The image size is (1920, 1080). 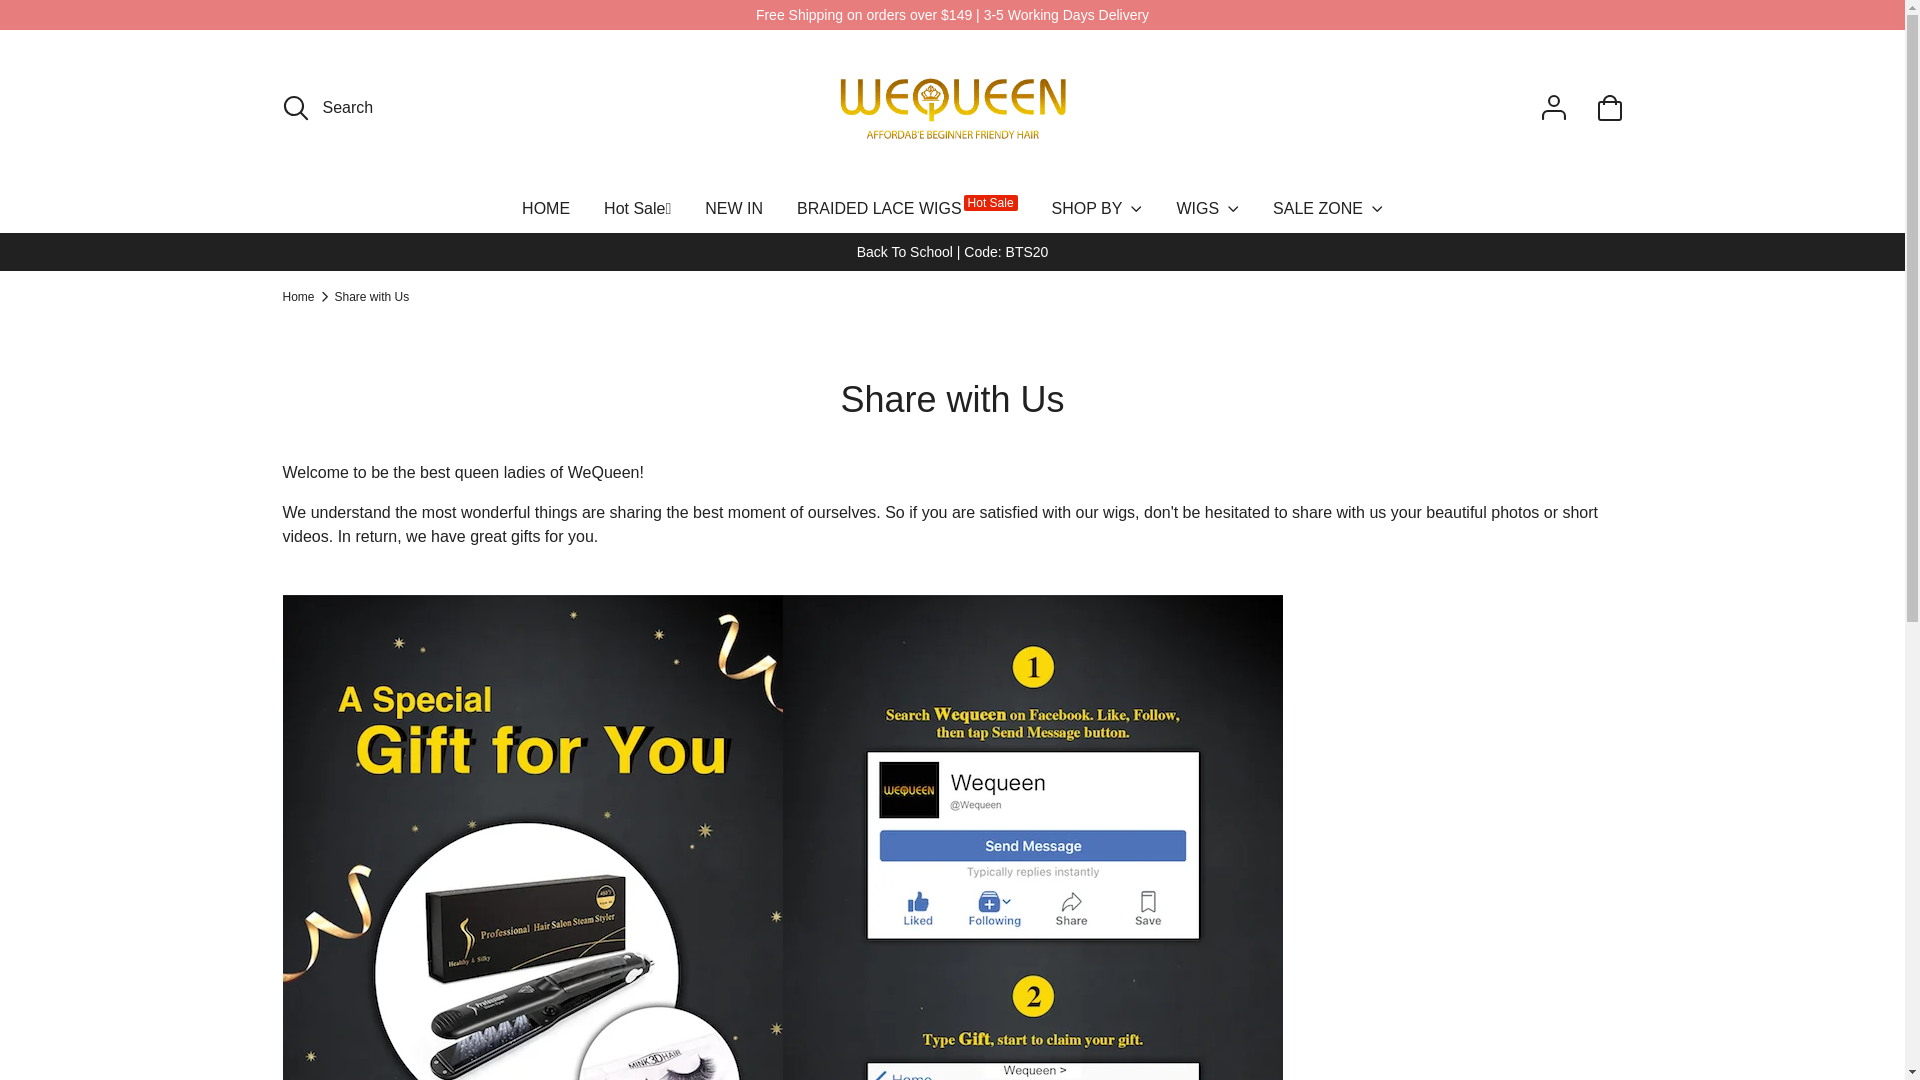 What do you see at coordinates (1098, 216) in the screenshot?
I see `SHOP BY` at bounding box center [1098, 216].